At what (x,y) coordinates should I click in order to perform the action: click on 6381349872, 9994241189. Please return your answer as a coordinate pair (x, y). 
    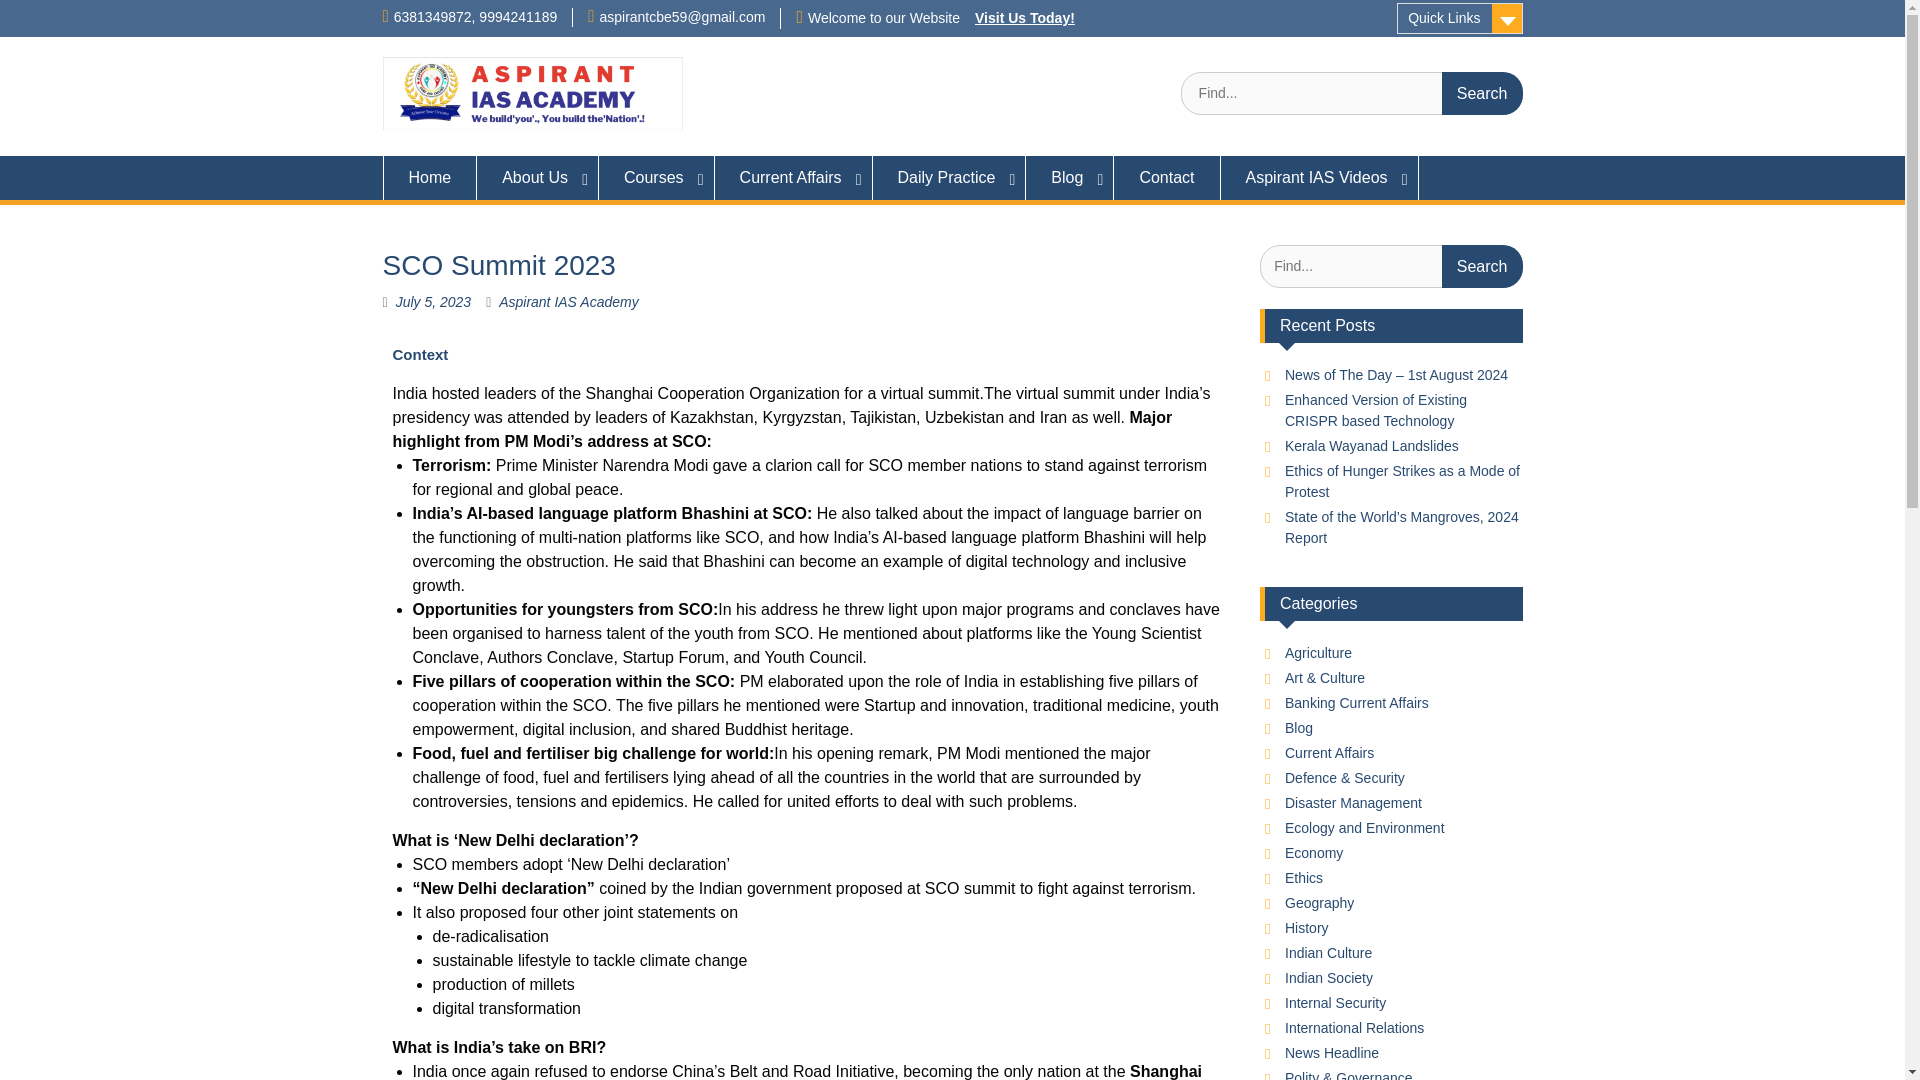
    Looking at the image, I should click on (476, 16).